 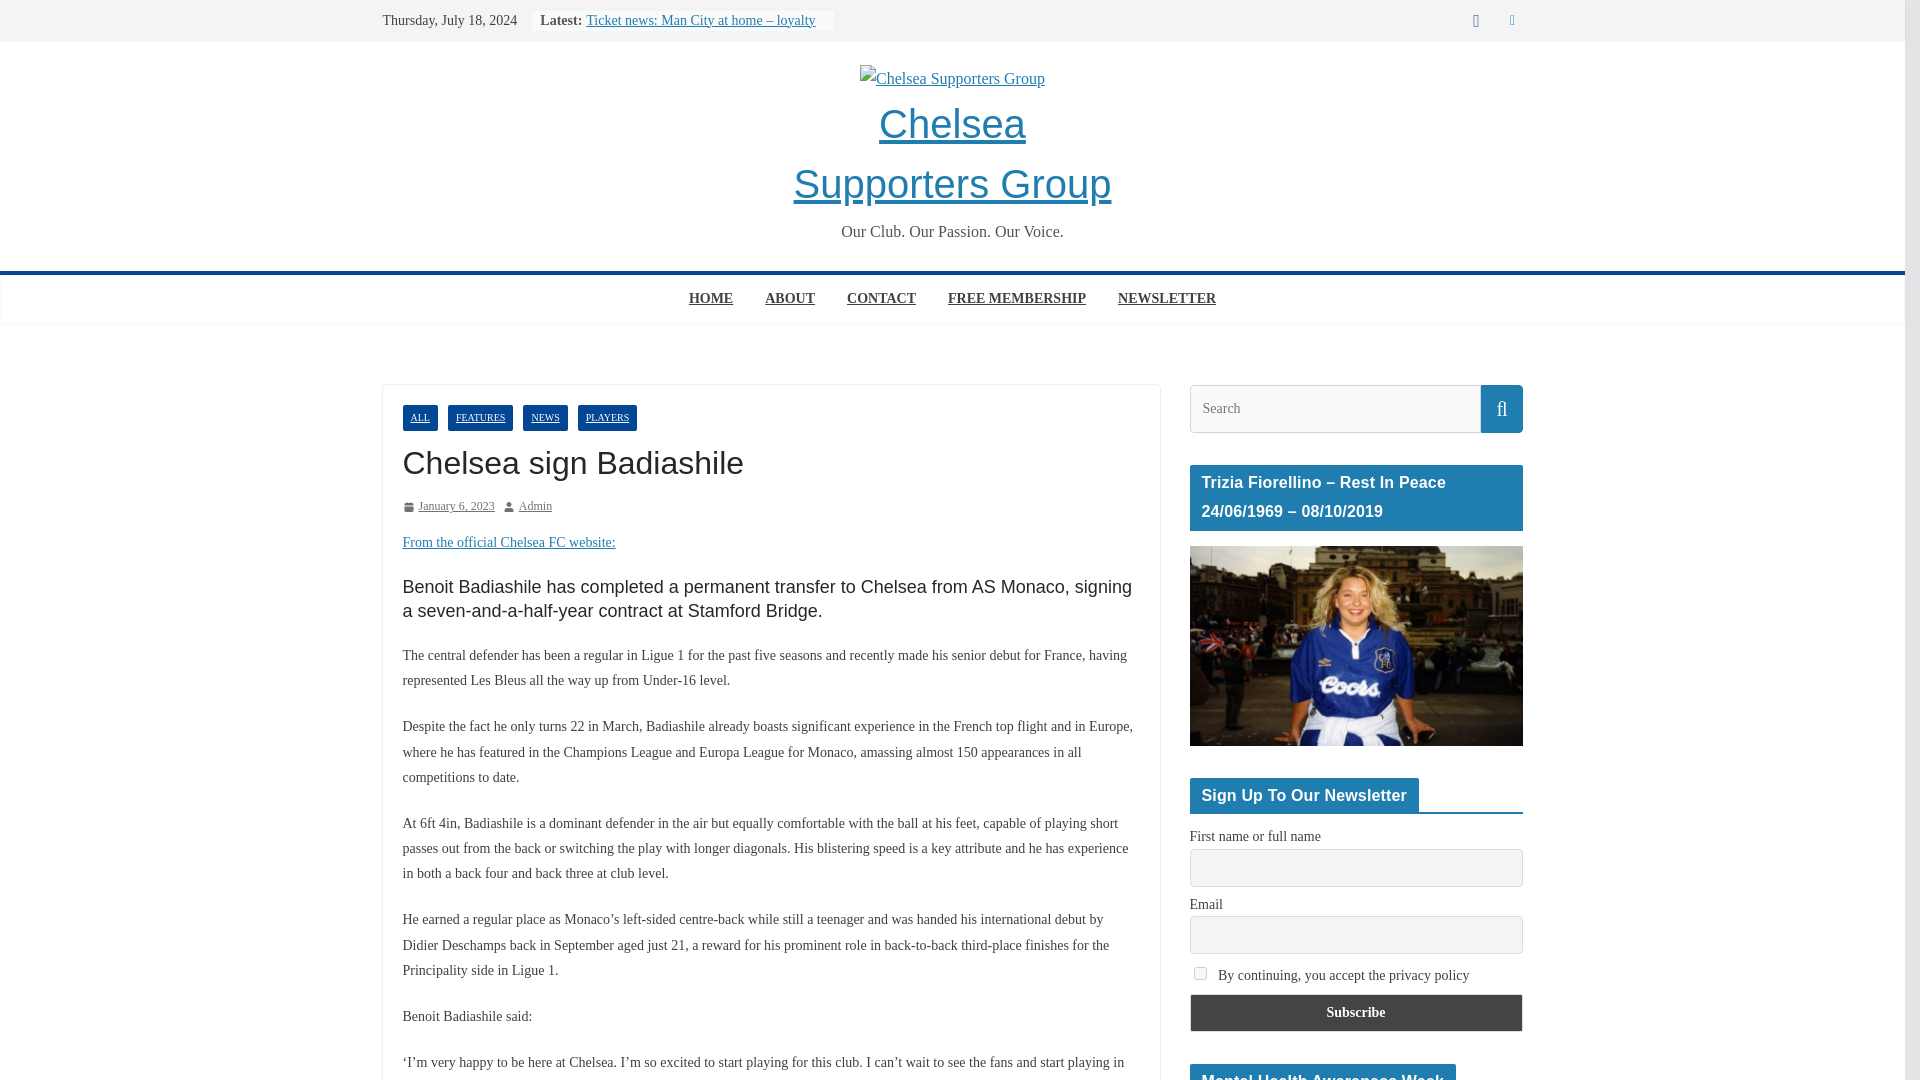 I want to click on HOME, so click(x=711, y=300).